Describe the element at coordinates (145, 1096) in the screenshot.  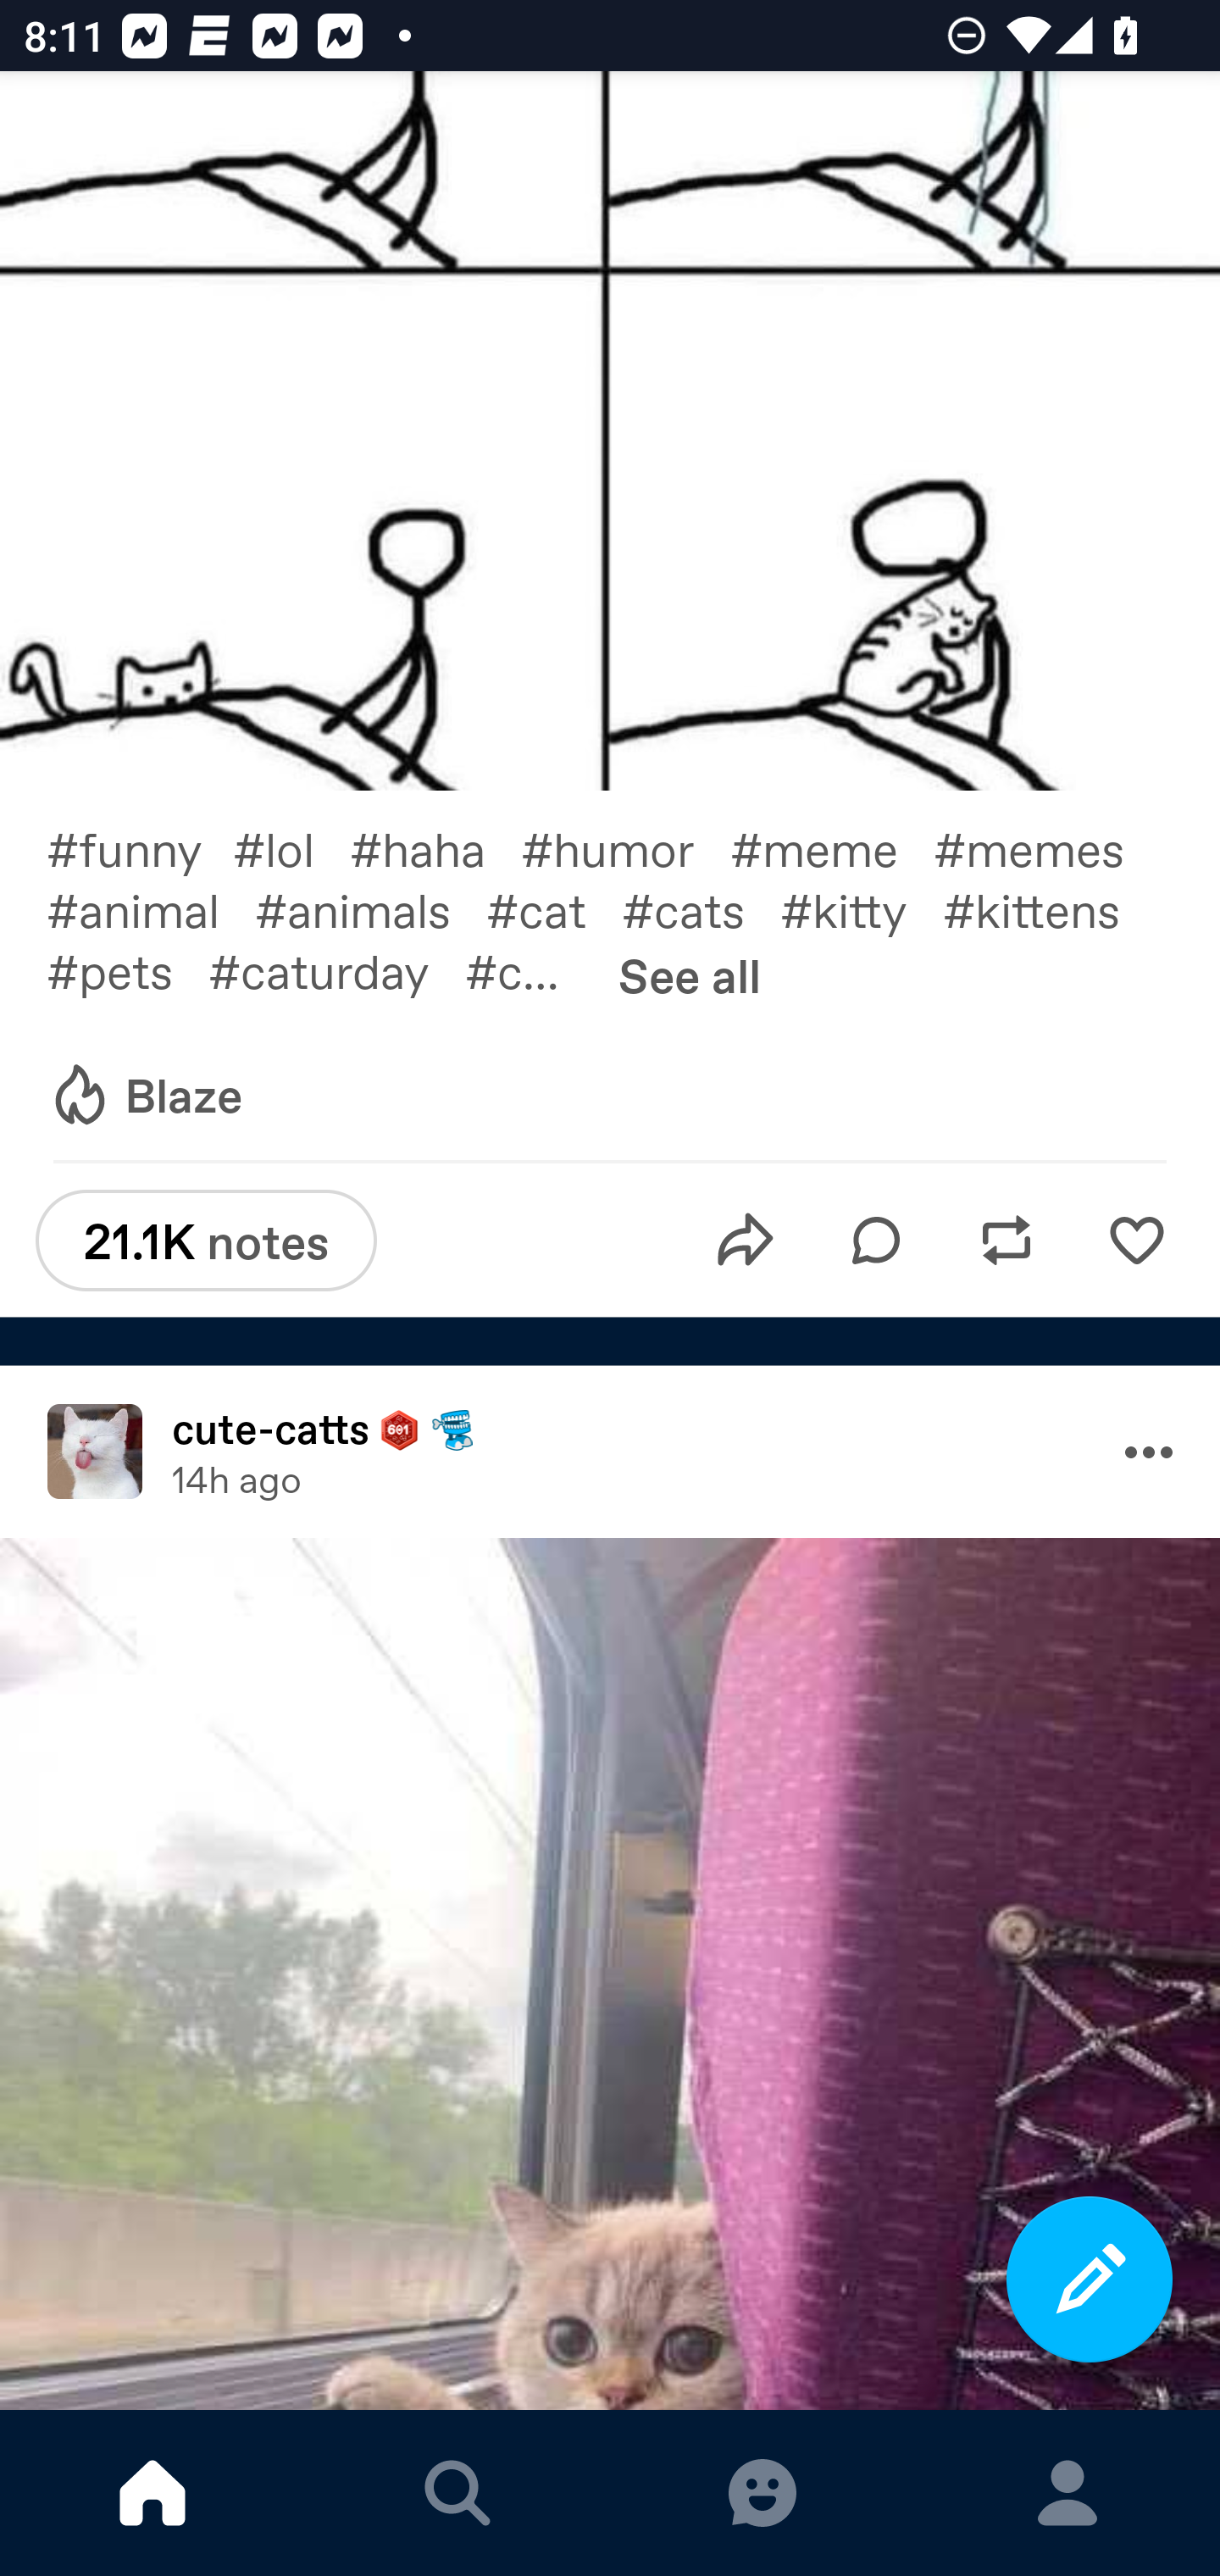
I see `Blaze Blaze Blaze` at that location.